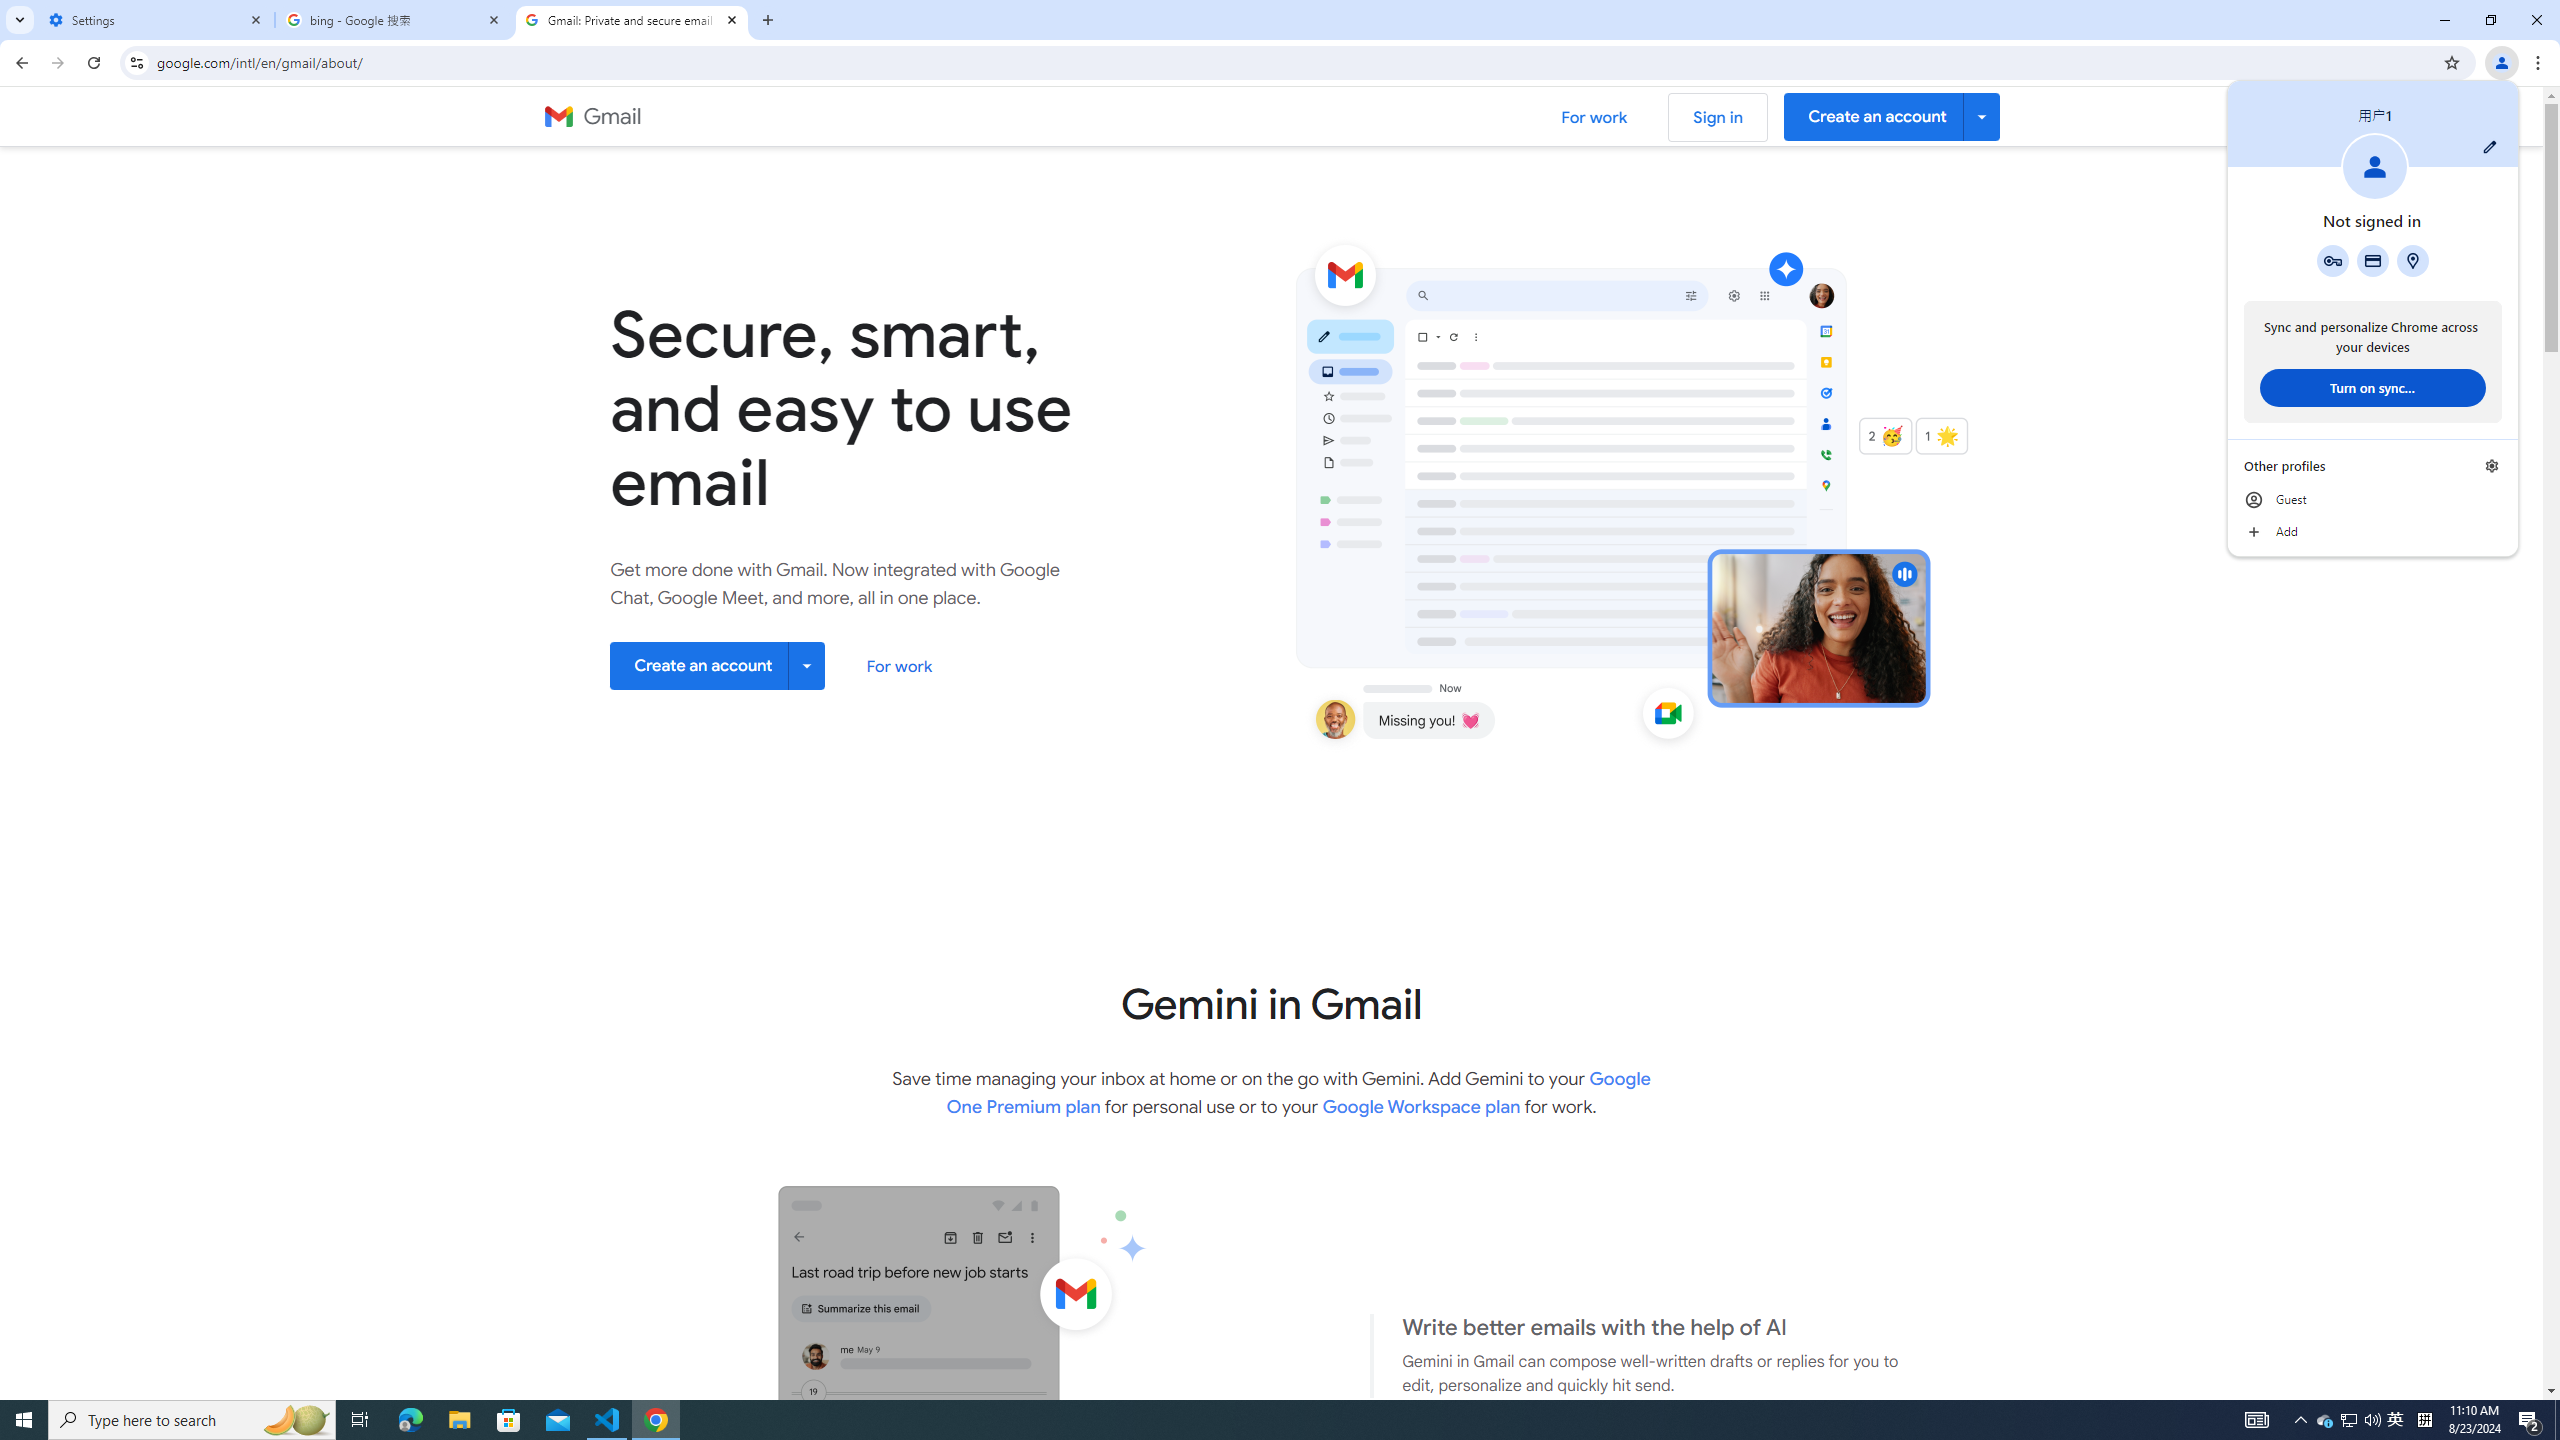 The height and width of the screenshot is (1440, 2560). What do you see at coordinates (608, 1420) in the screenshot?
I see `Running applications` at bounding box center [608, 1420].